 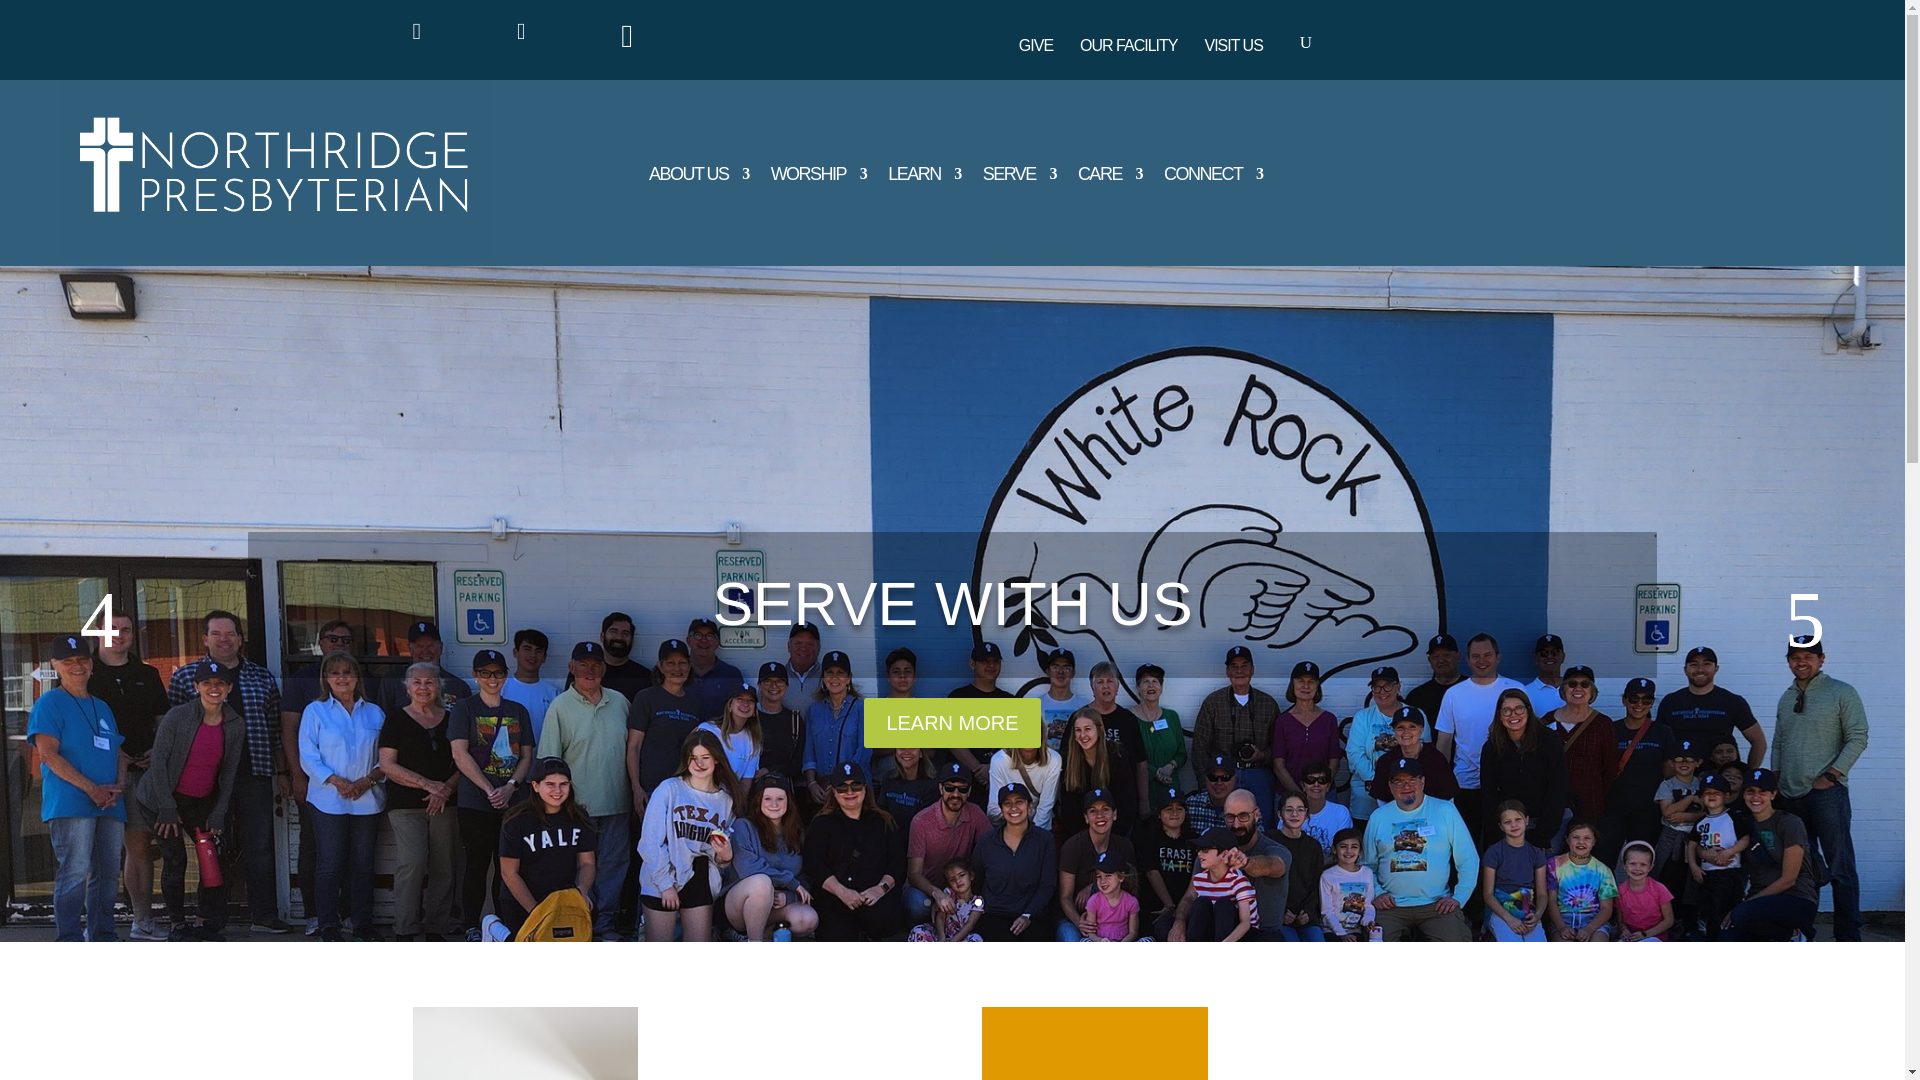 What do you see at coordinates (1130, 49) in the screenshot?
I see `OUR FACILITY` at bounding box center [1130, 49].